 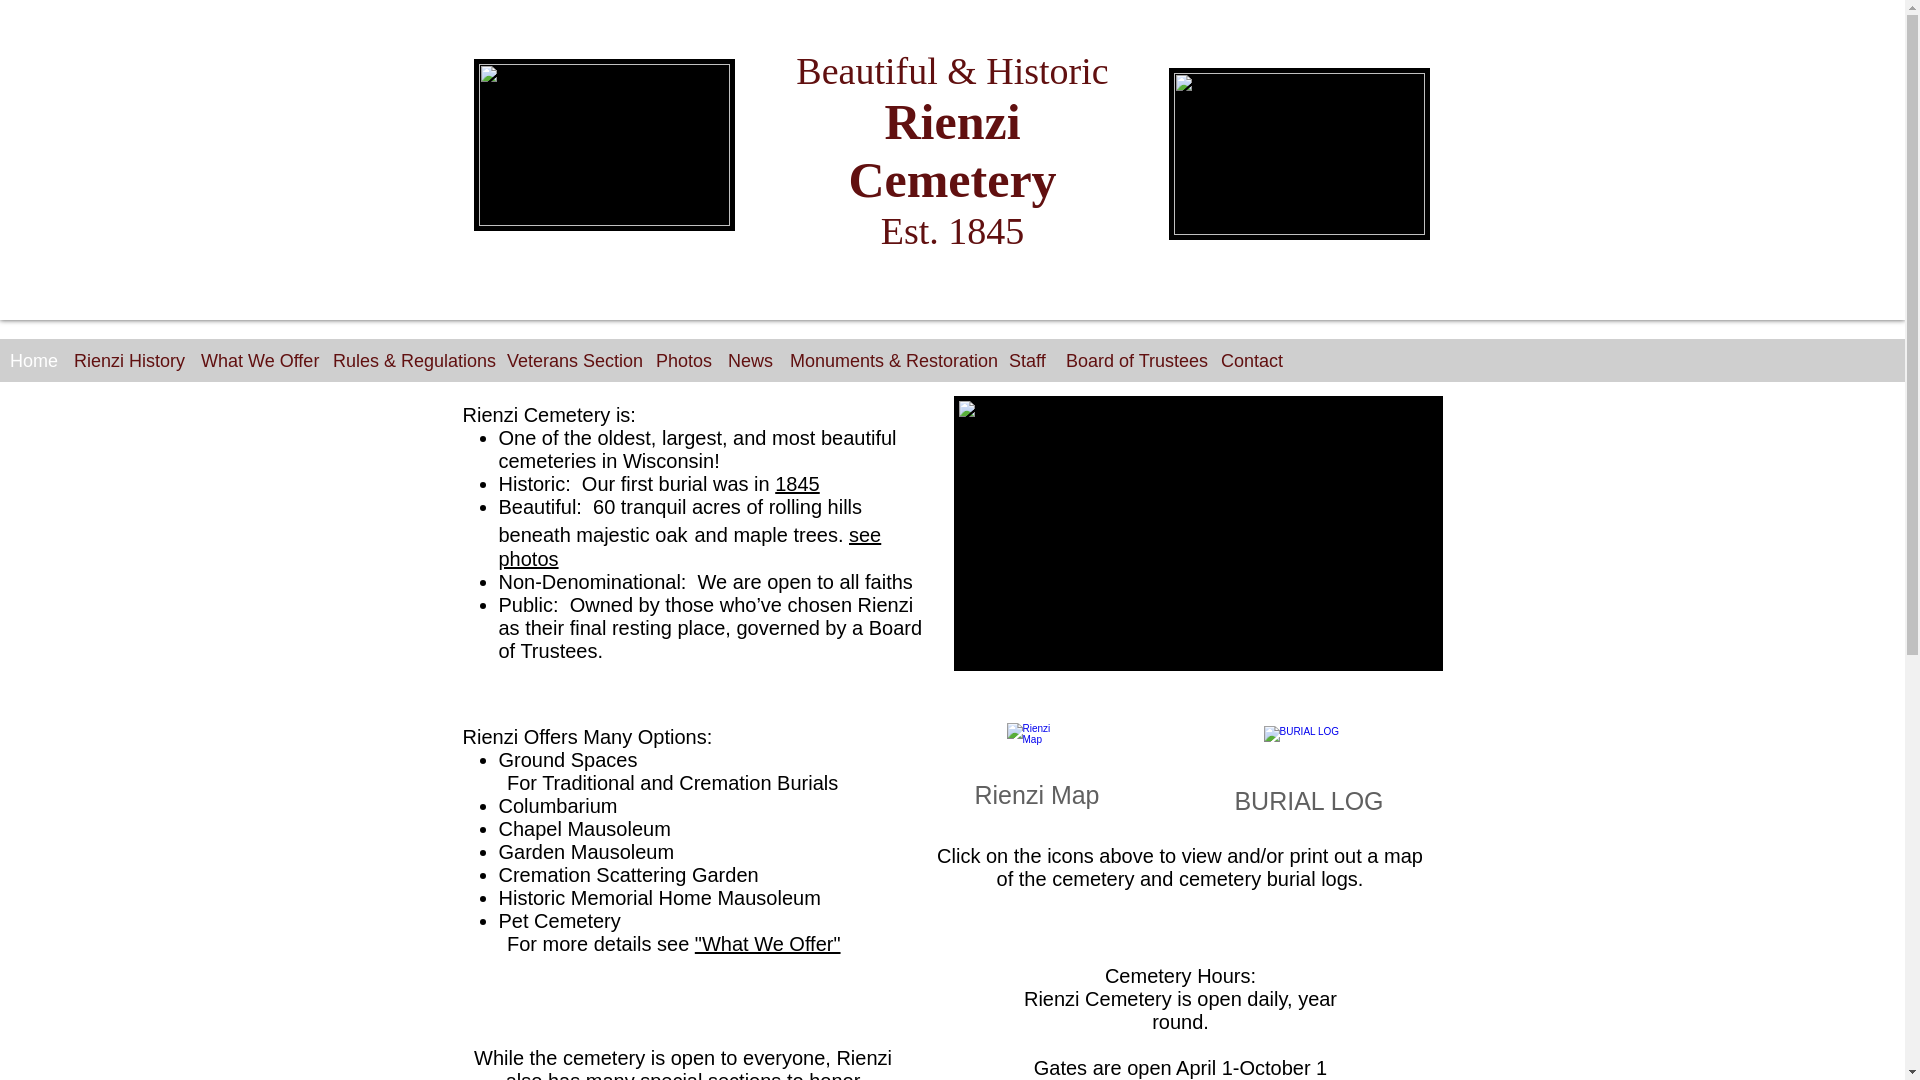 I want to click on Contact, so click(x=1250, y=362).